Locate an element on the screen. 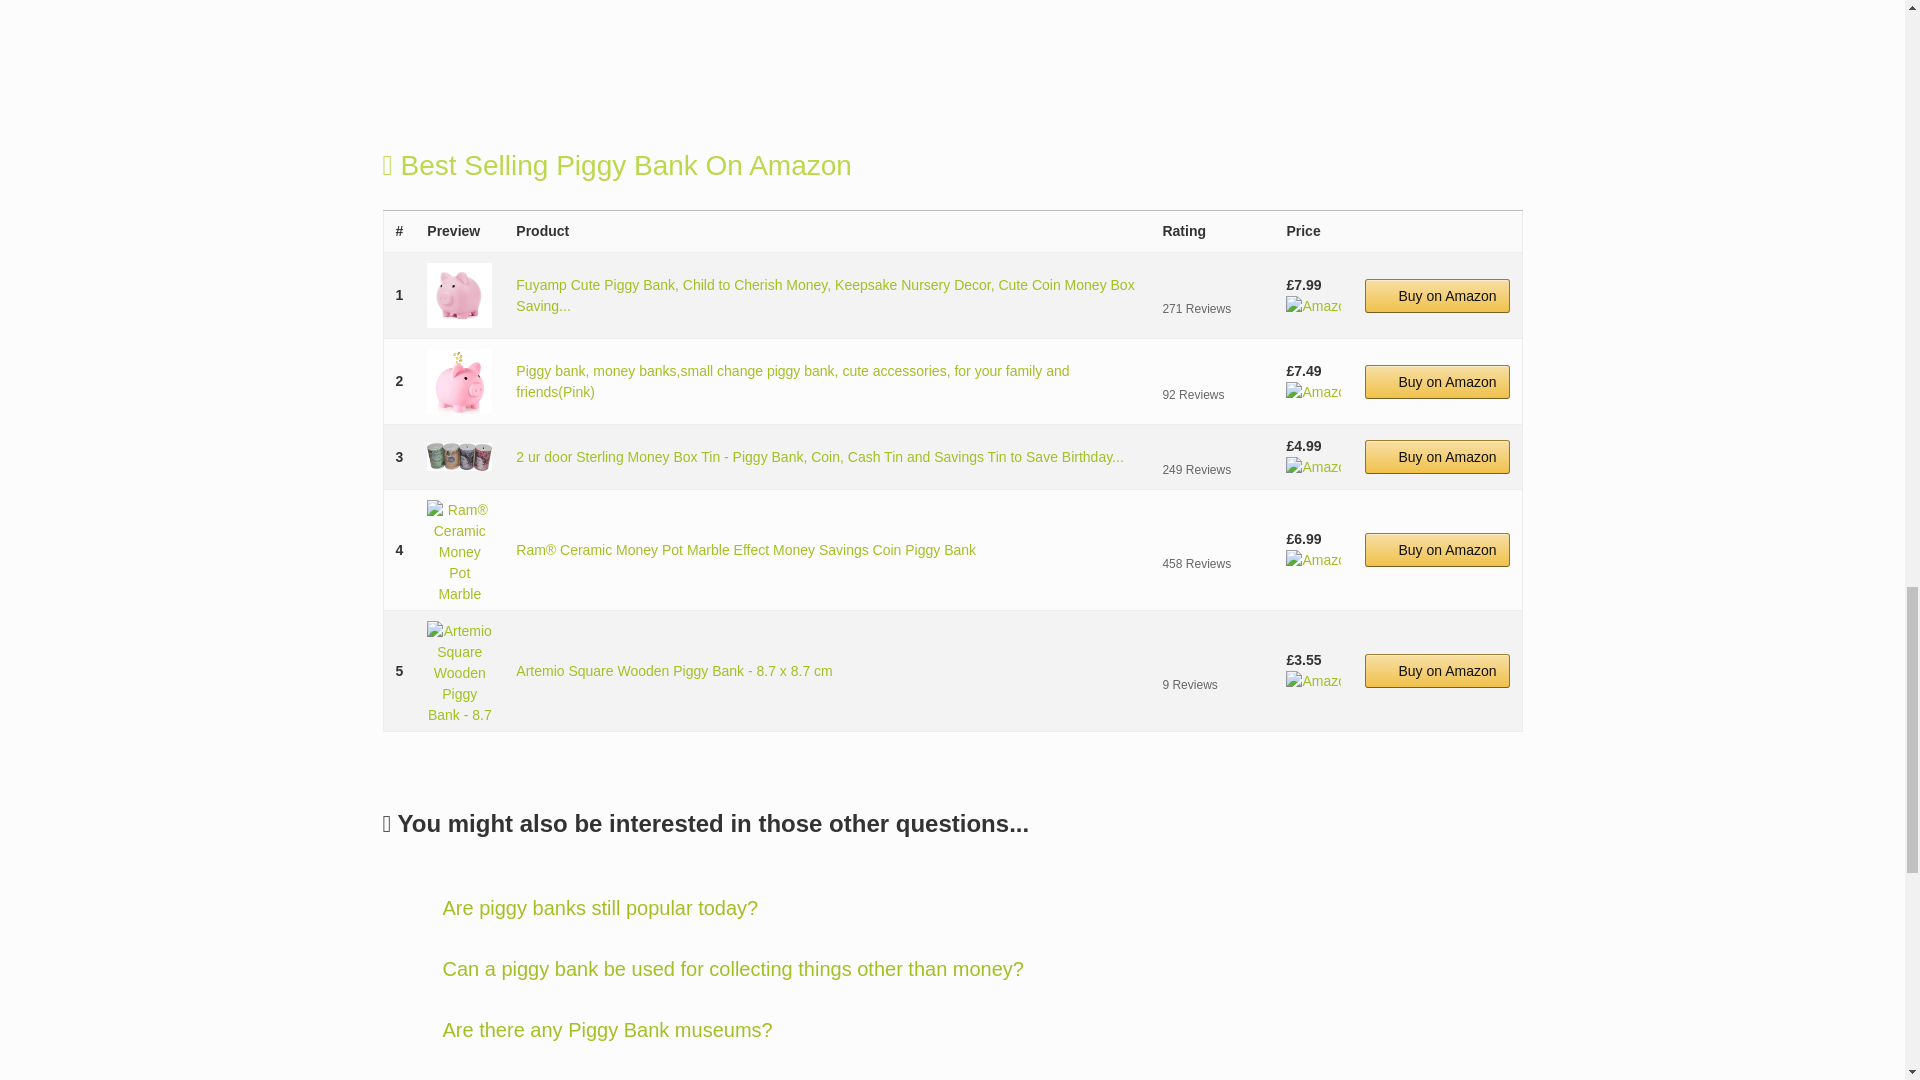  YouTube video player is located at coordinates (780, 32).